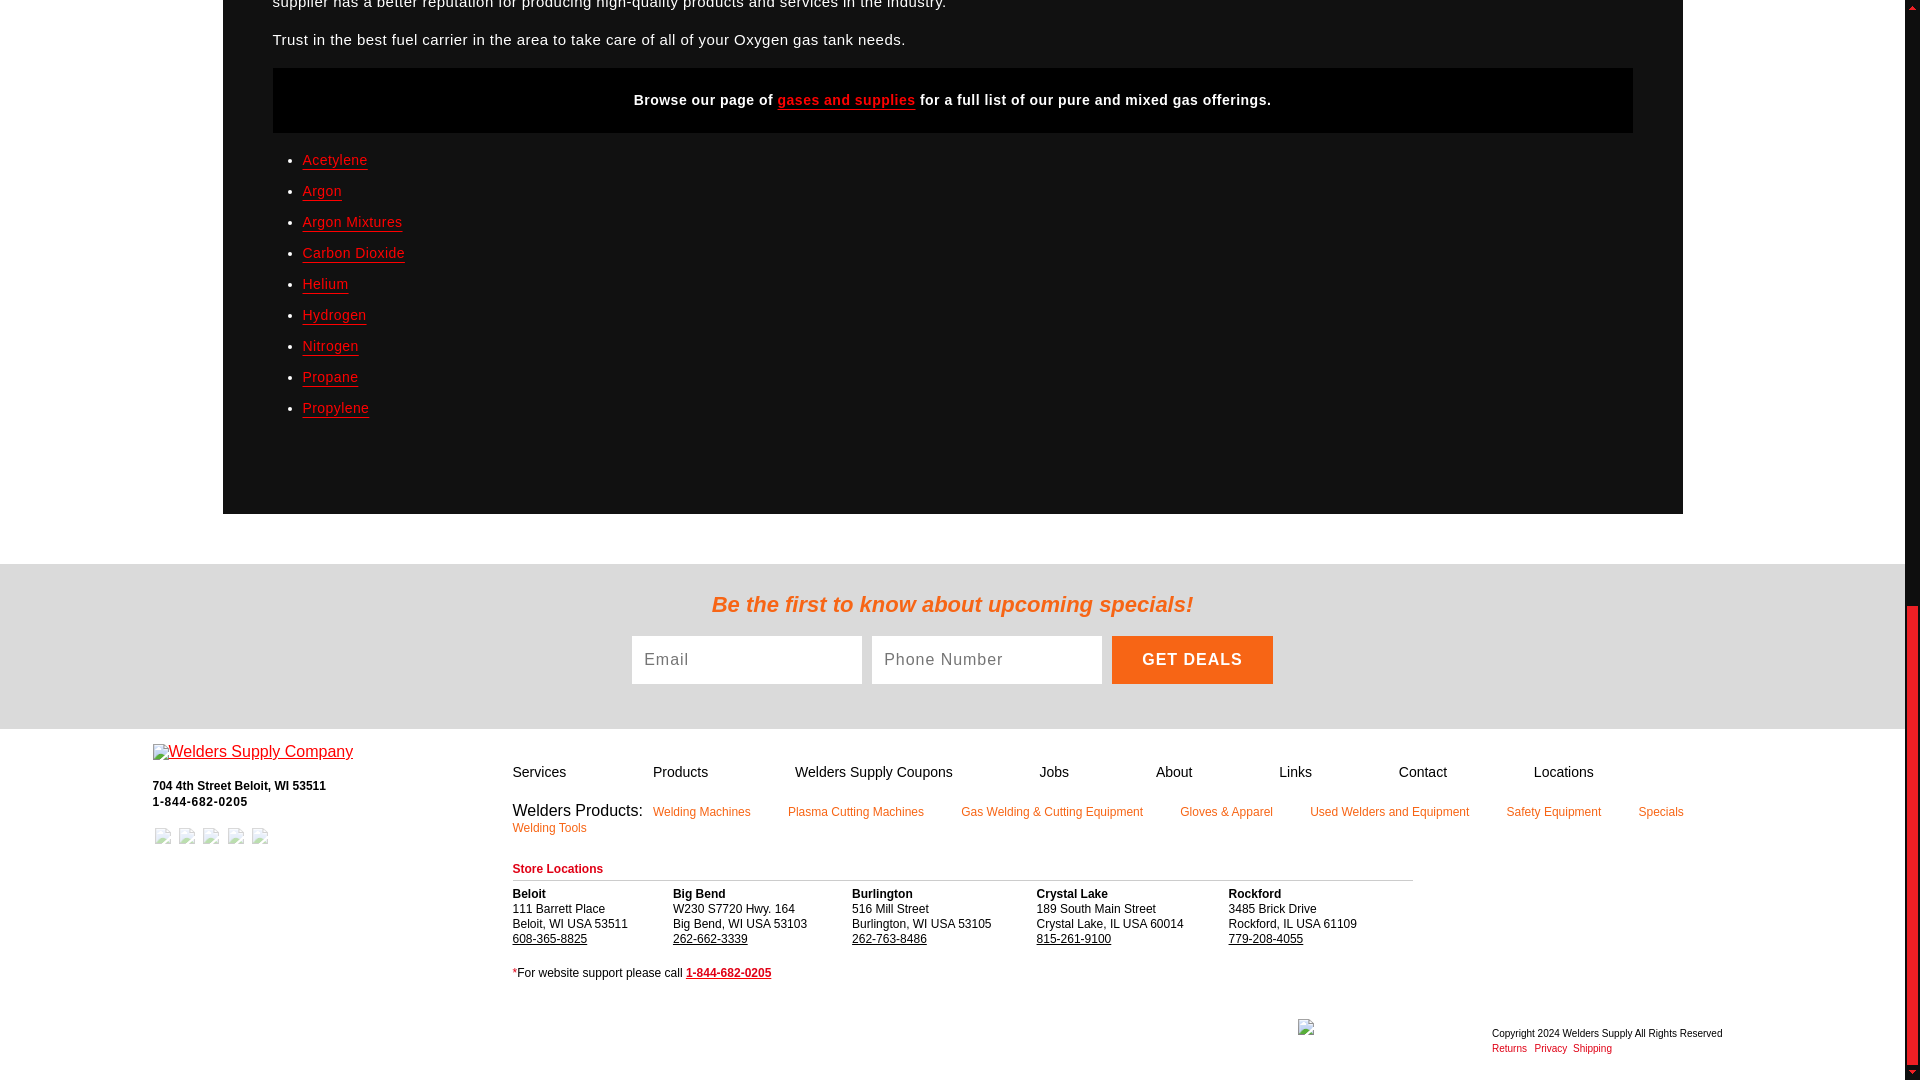 Image resolution: width=1920 pixels, height=1080 pixels. I want to click on GET DEALS, so click(1192, 660).